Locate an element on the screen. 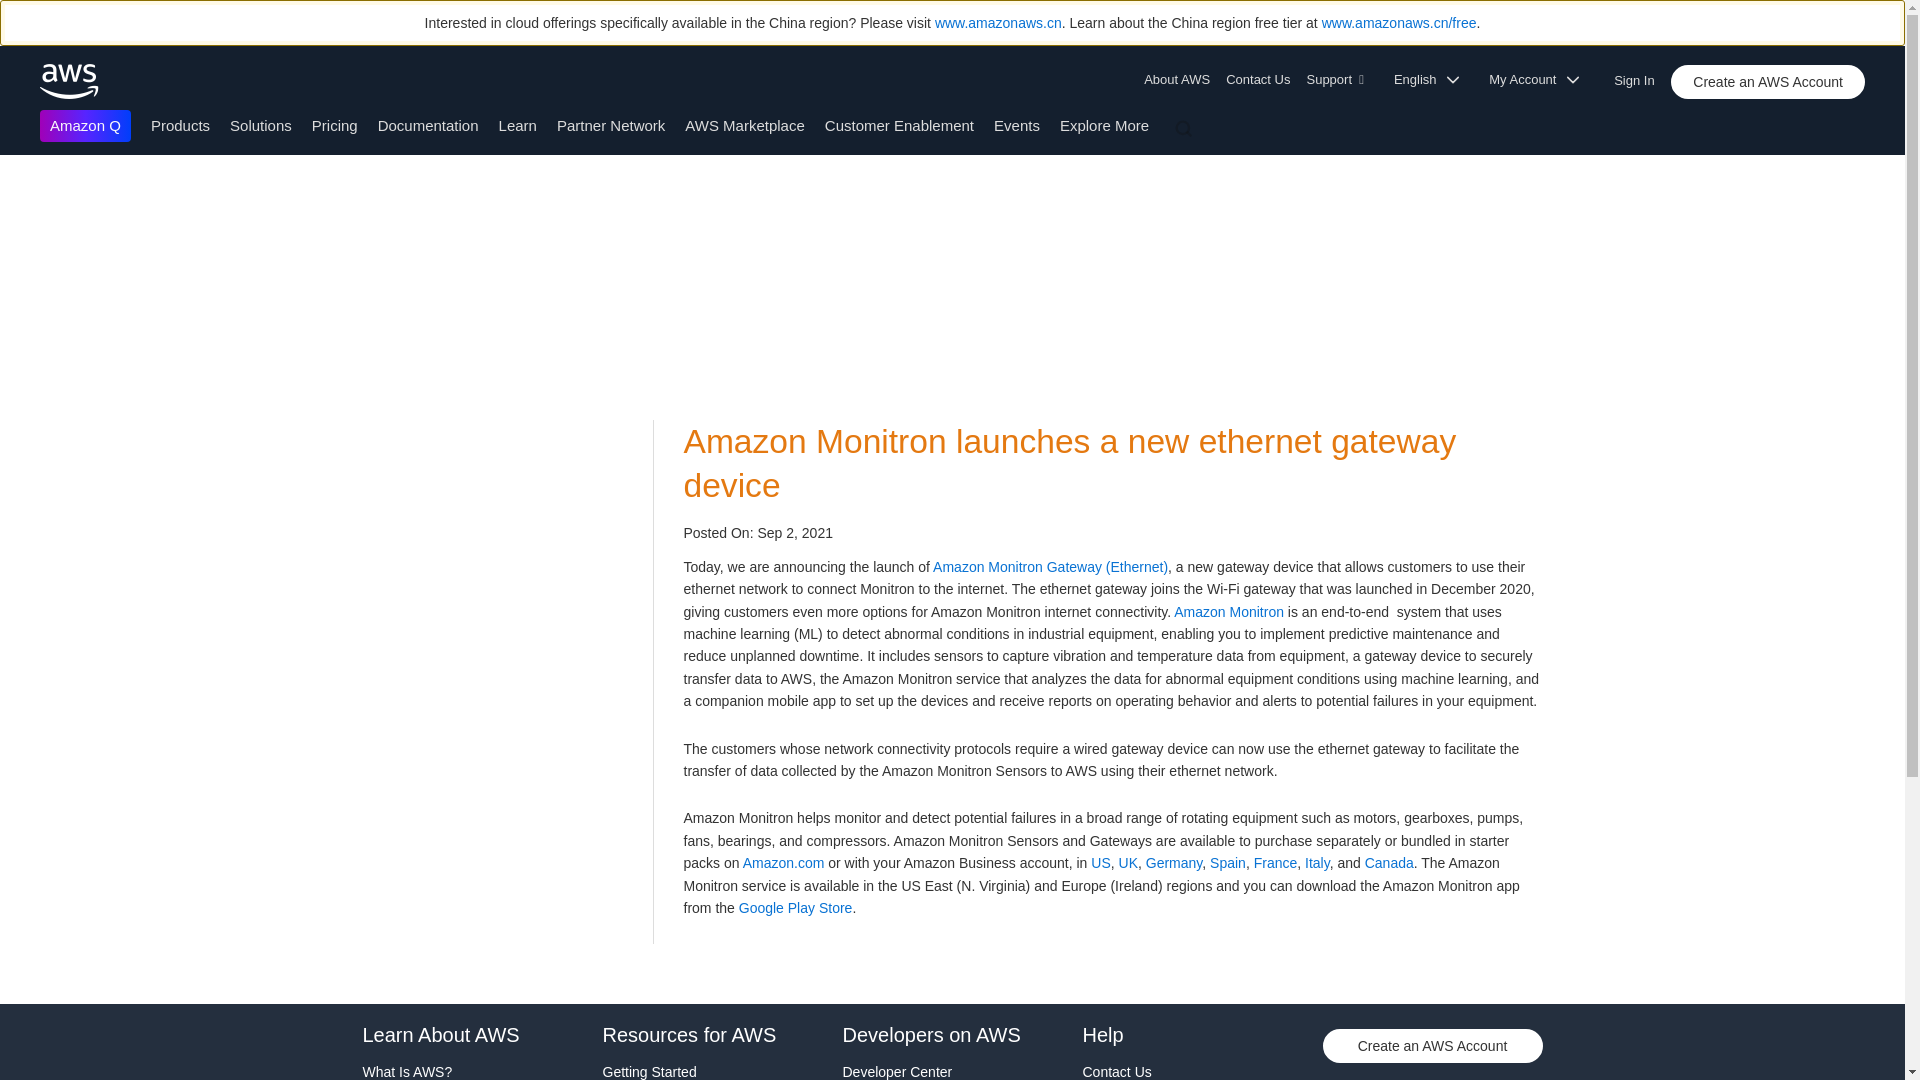 This screenshot has height=1080, width=1920. My Account   is located at coordinates (1540, 80).